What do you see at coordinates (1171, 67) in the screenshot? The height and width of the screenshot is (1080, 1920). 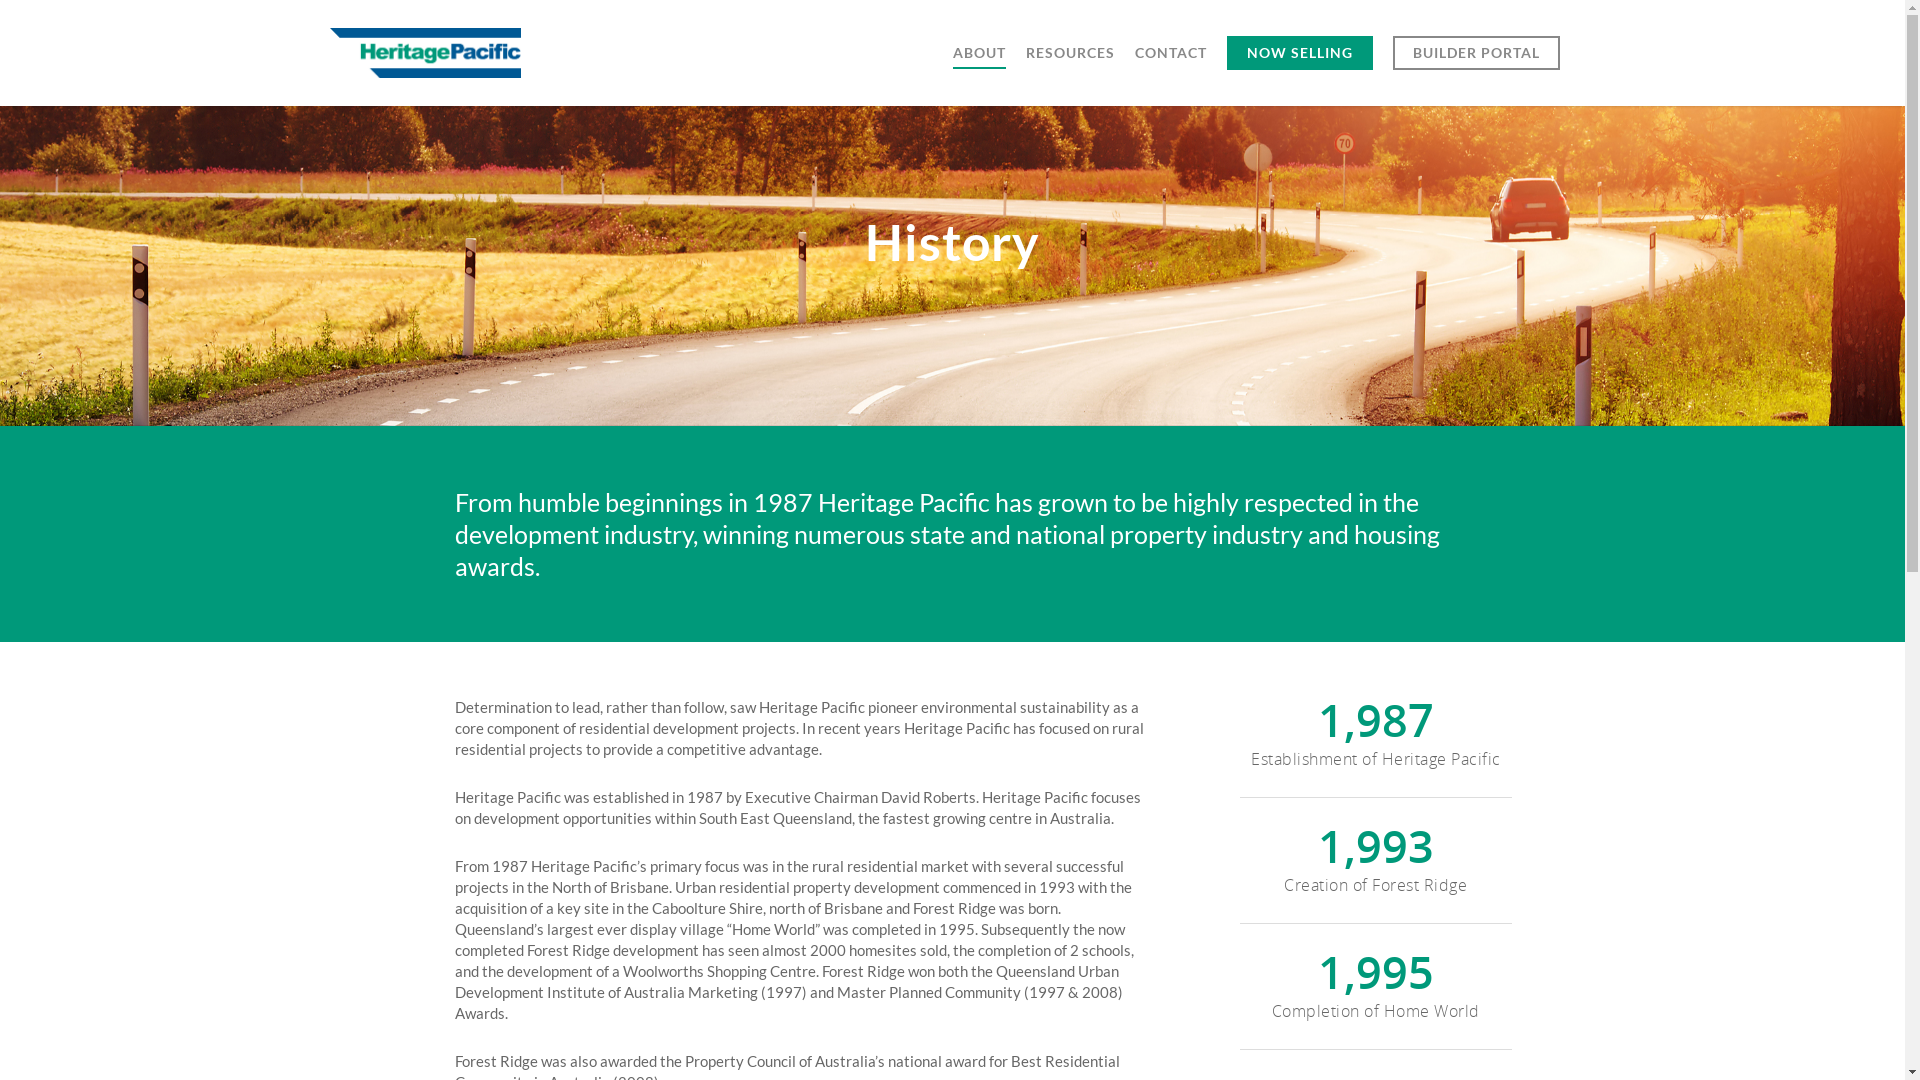 I see `CONTACT` at bounding box center [1171, 67].